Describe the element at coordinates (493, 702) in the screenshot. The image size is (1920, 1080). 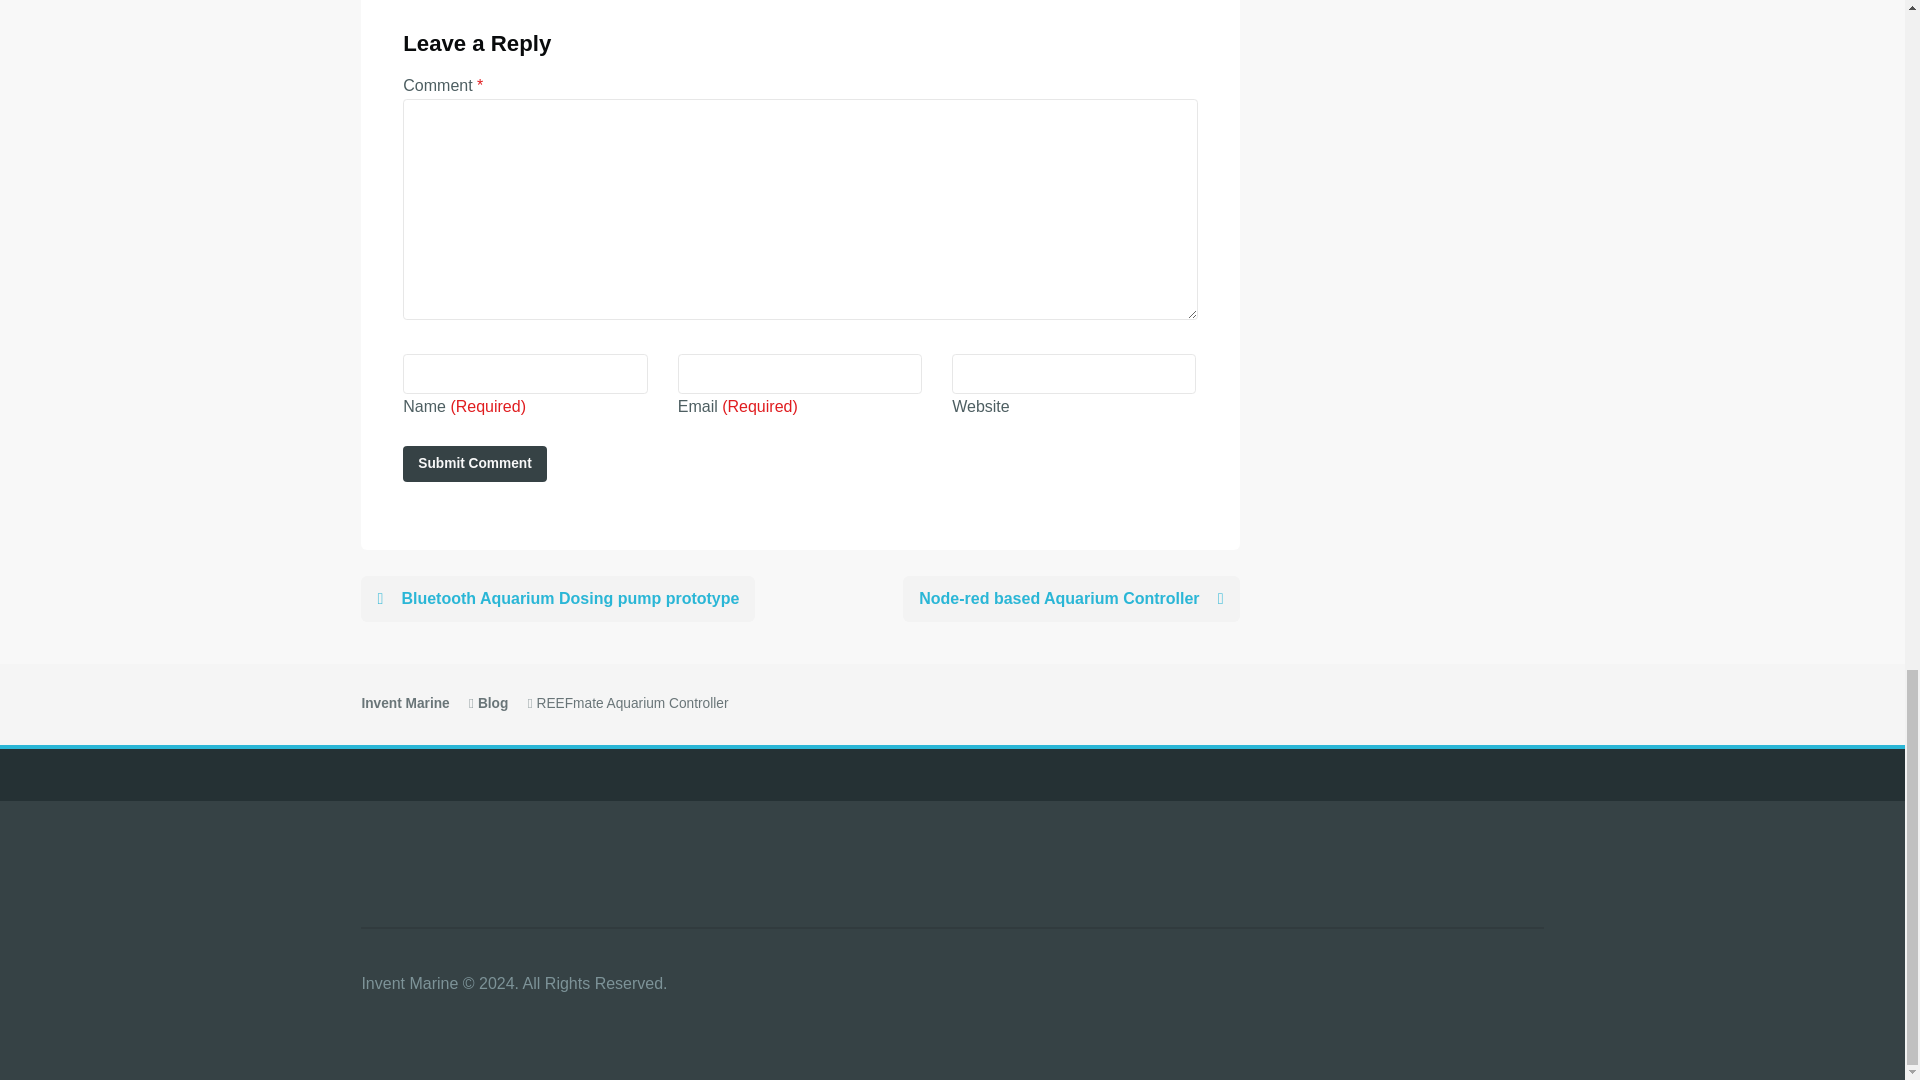
I see `Blog` at that location.